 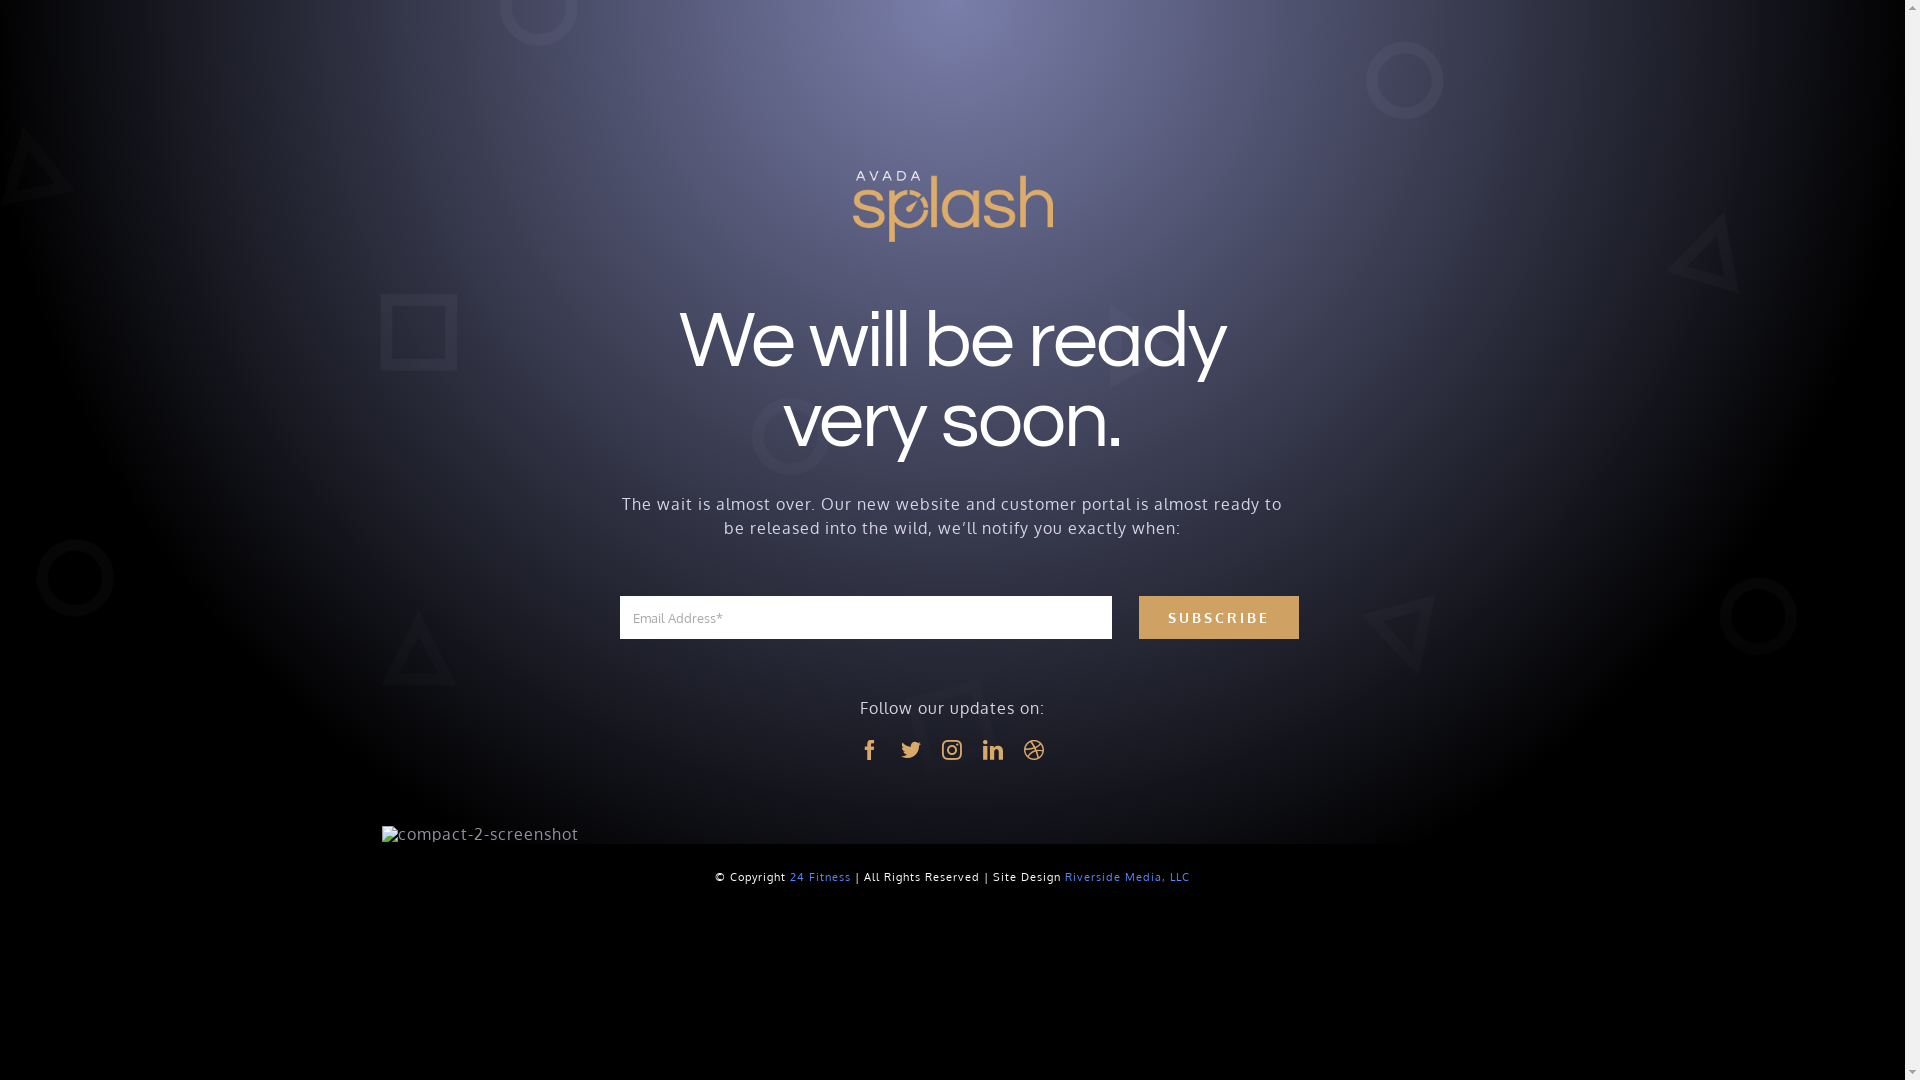 I want to click on SUBSCRIBE, so click(x=1219, y=618).